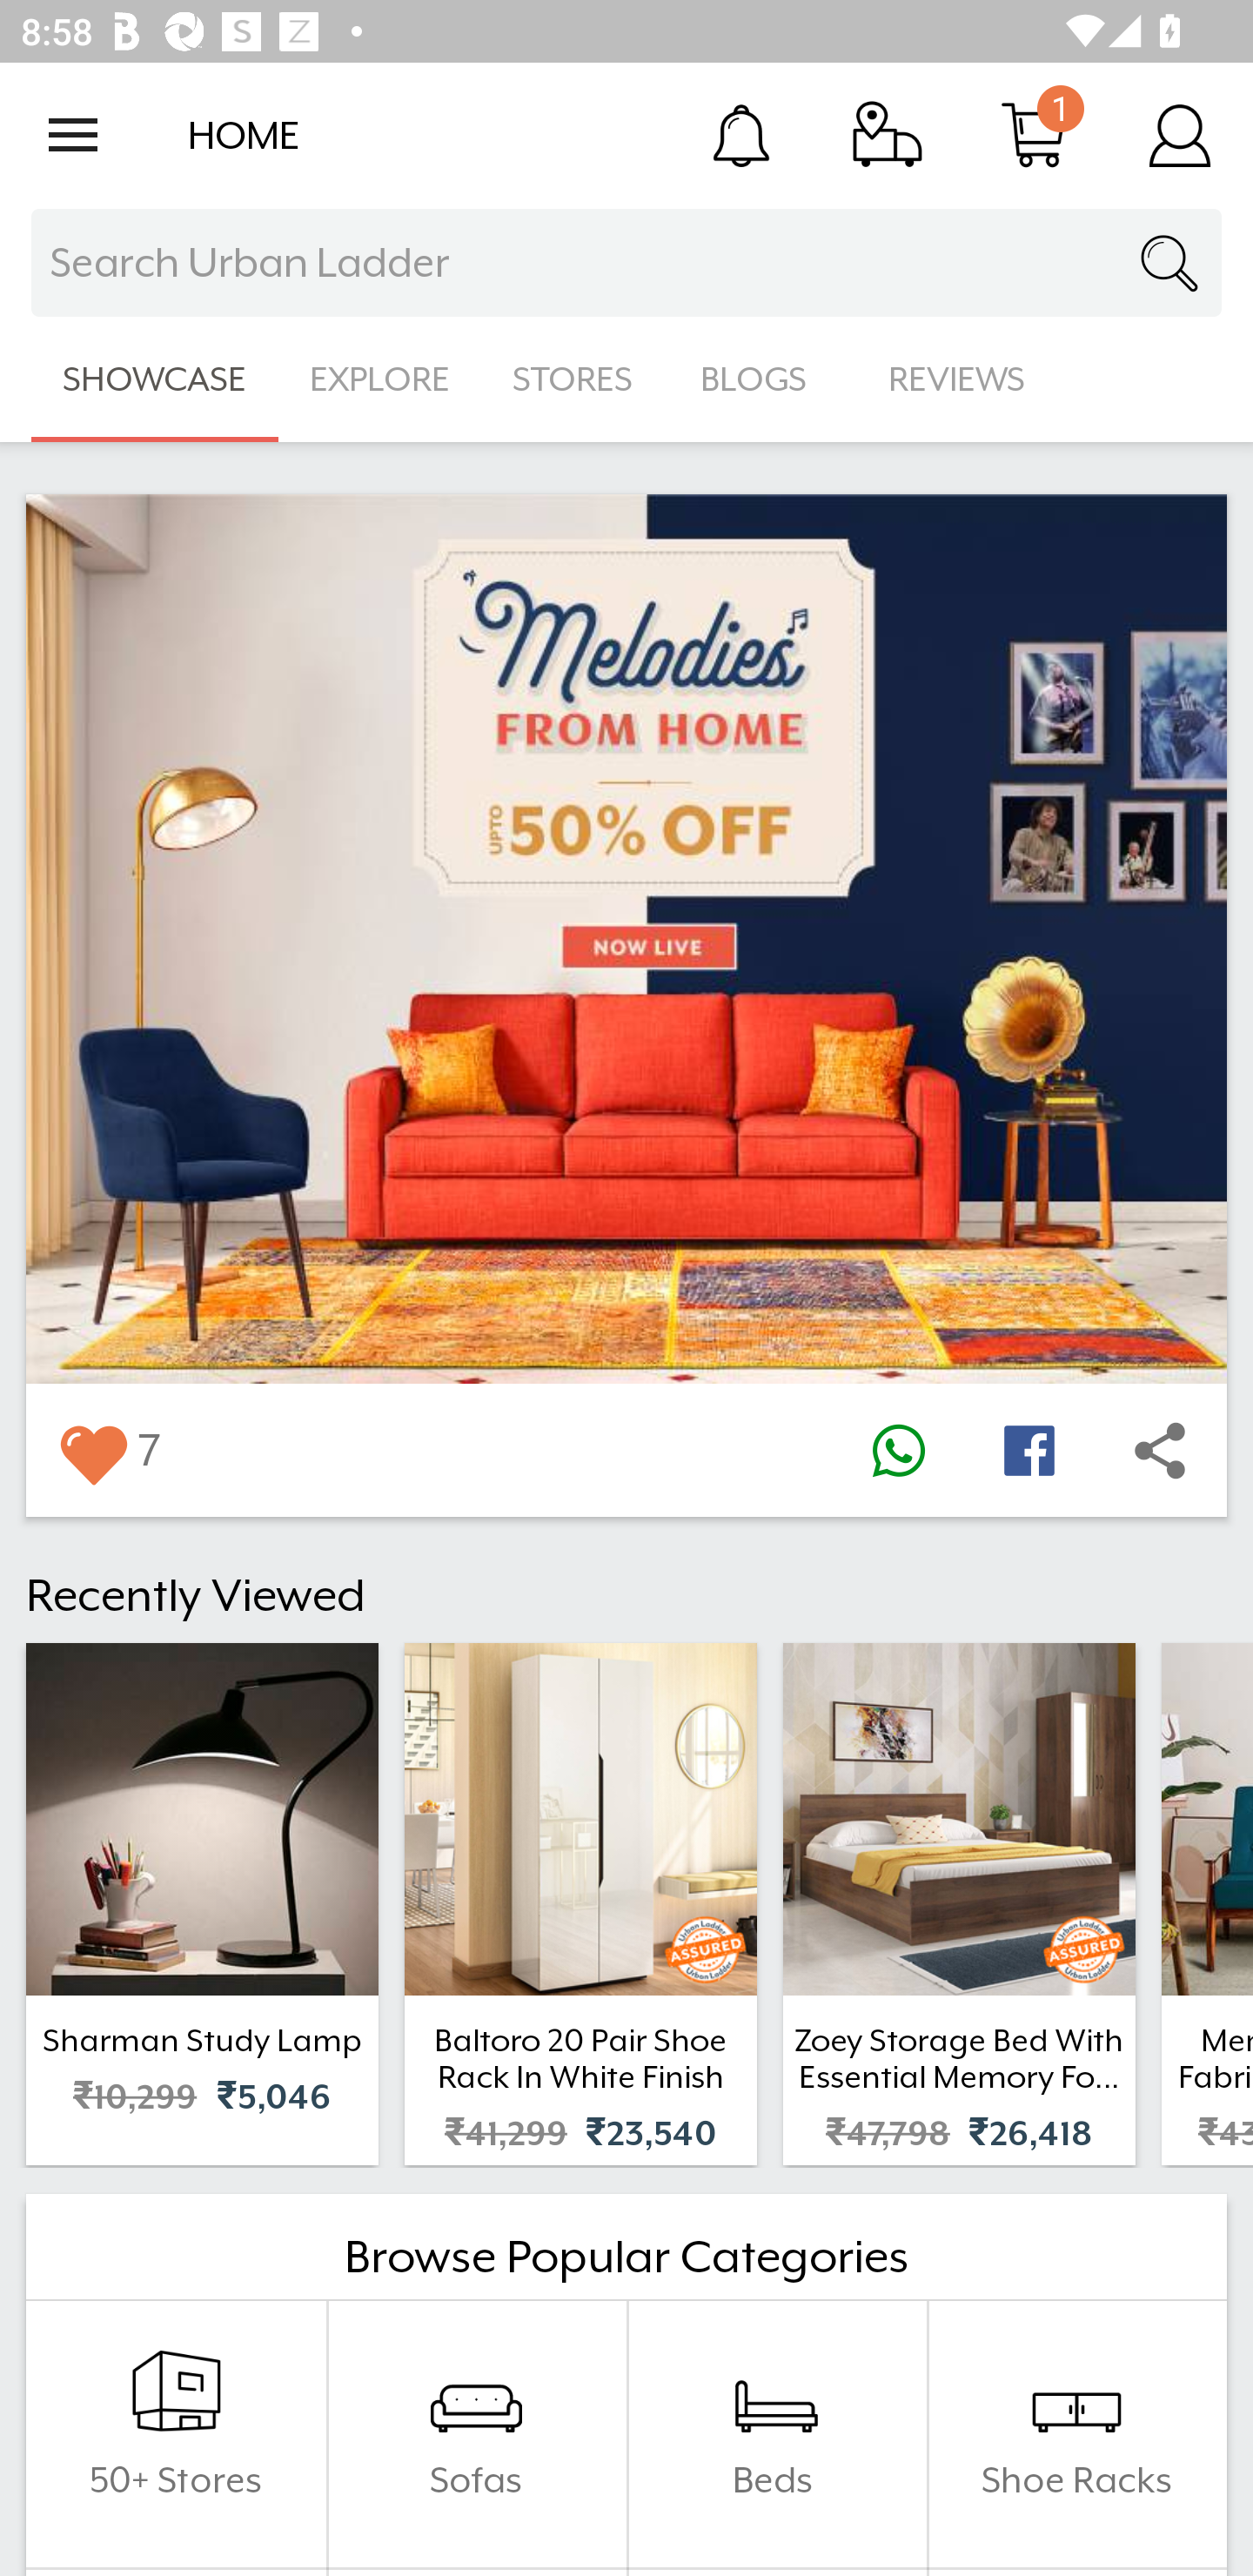 This screenshot has height=2576, width=1253. Describe the element at coordinates (1180, 134) in the screenshot. I see `Account Details` at that location.